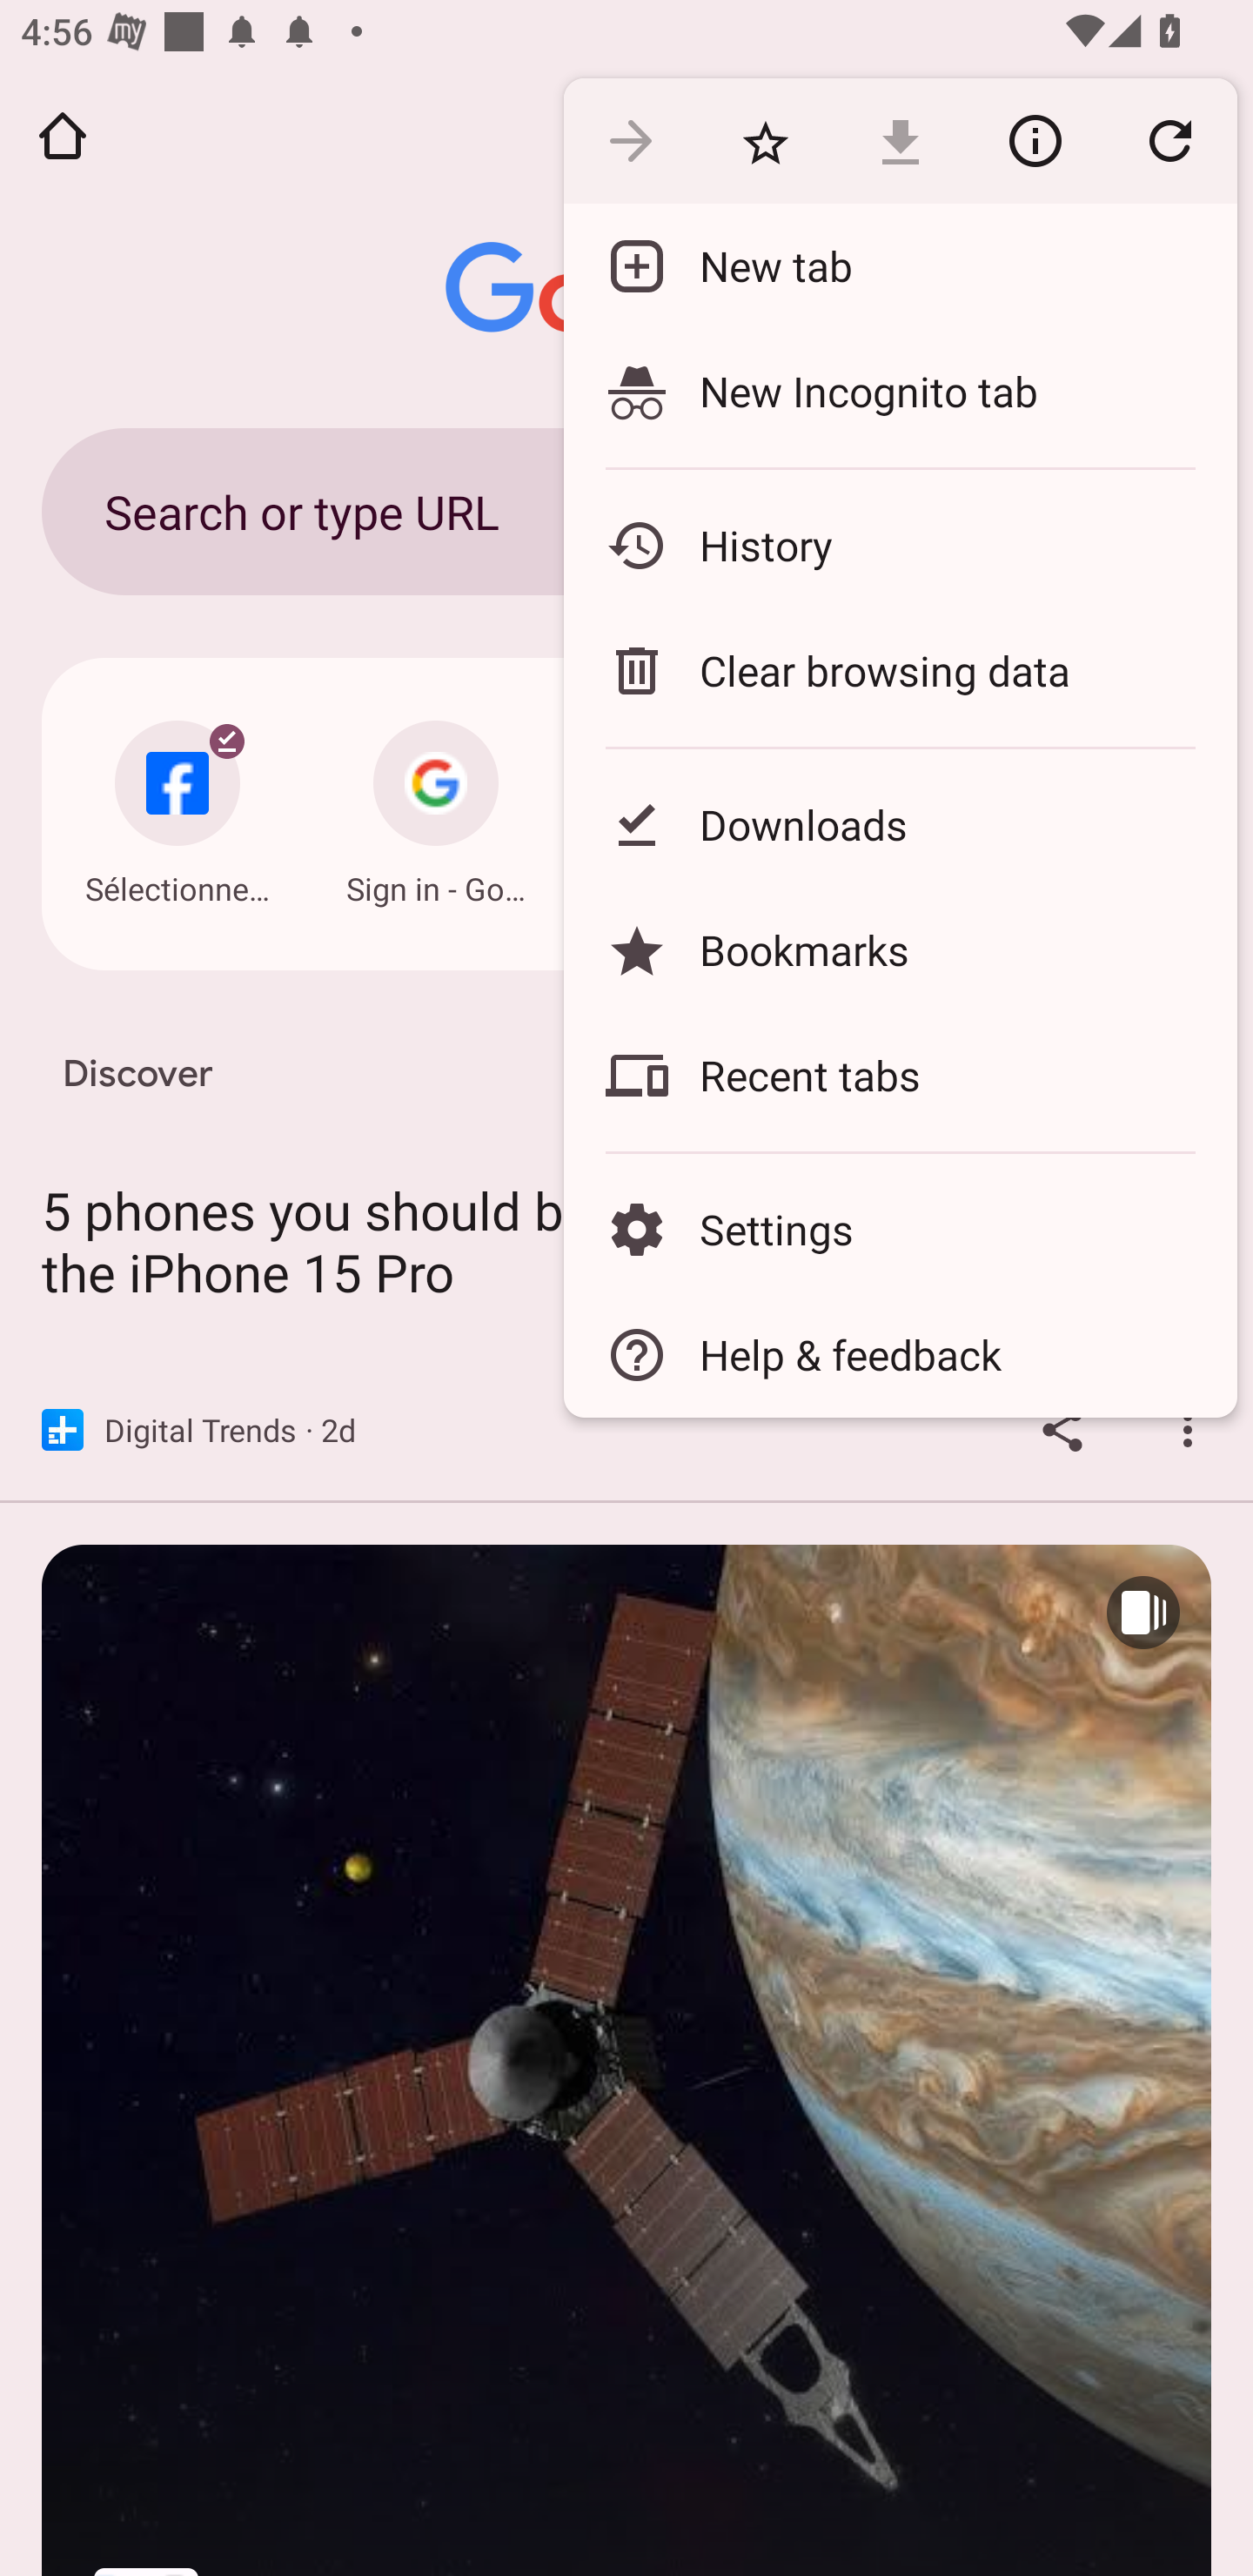 The width and height of the screenshot is (1253, 2576). What do you see at coordinates (901, 1354) in the screenshot?
I see `Help & feedback` at bounding box center [901, 1354].